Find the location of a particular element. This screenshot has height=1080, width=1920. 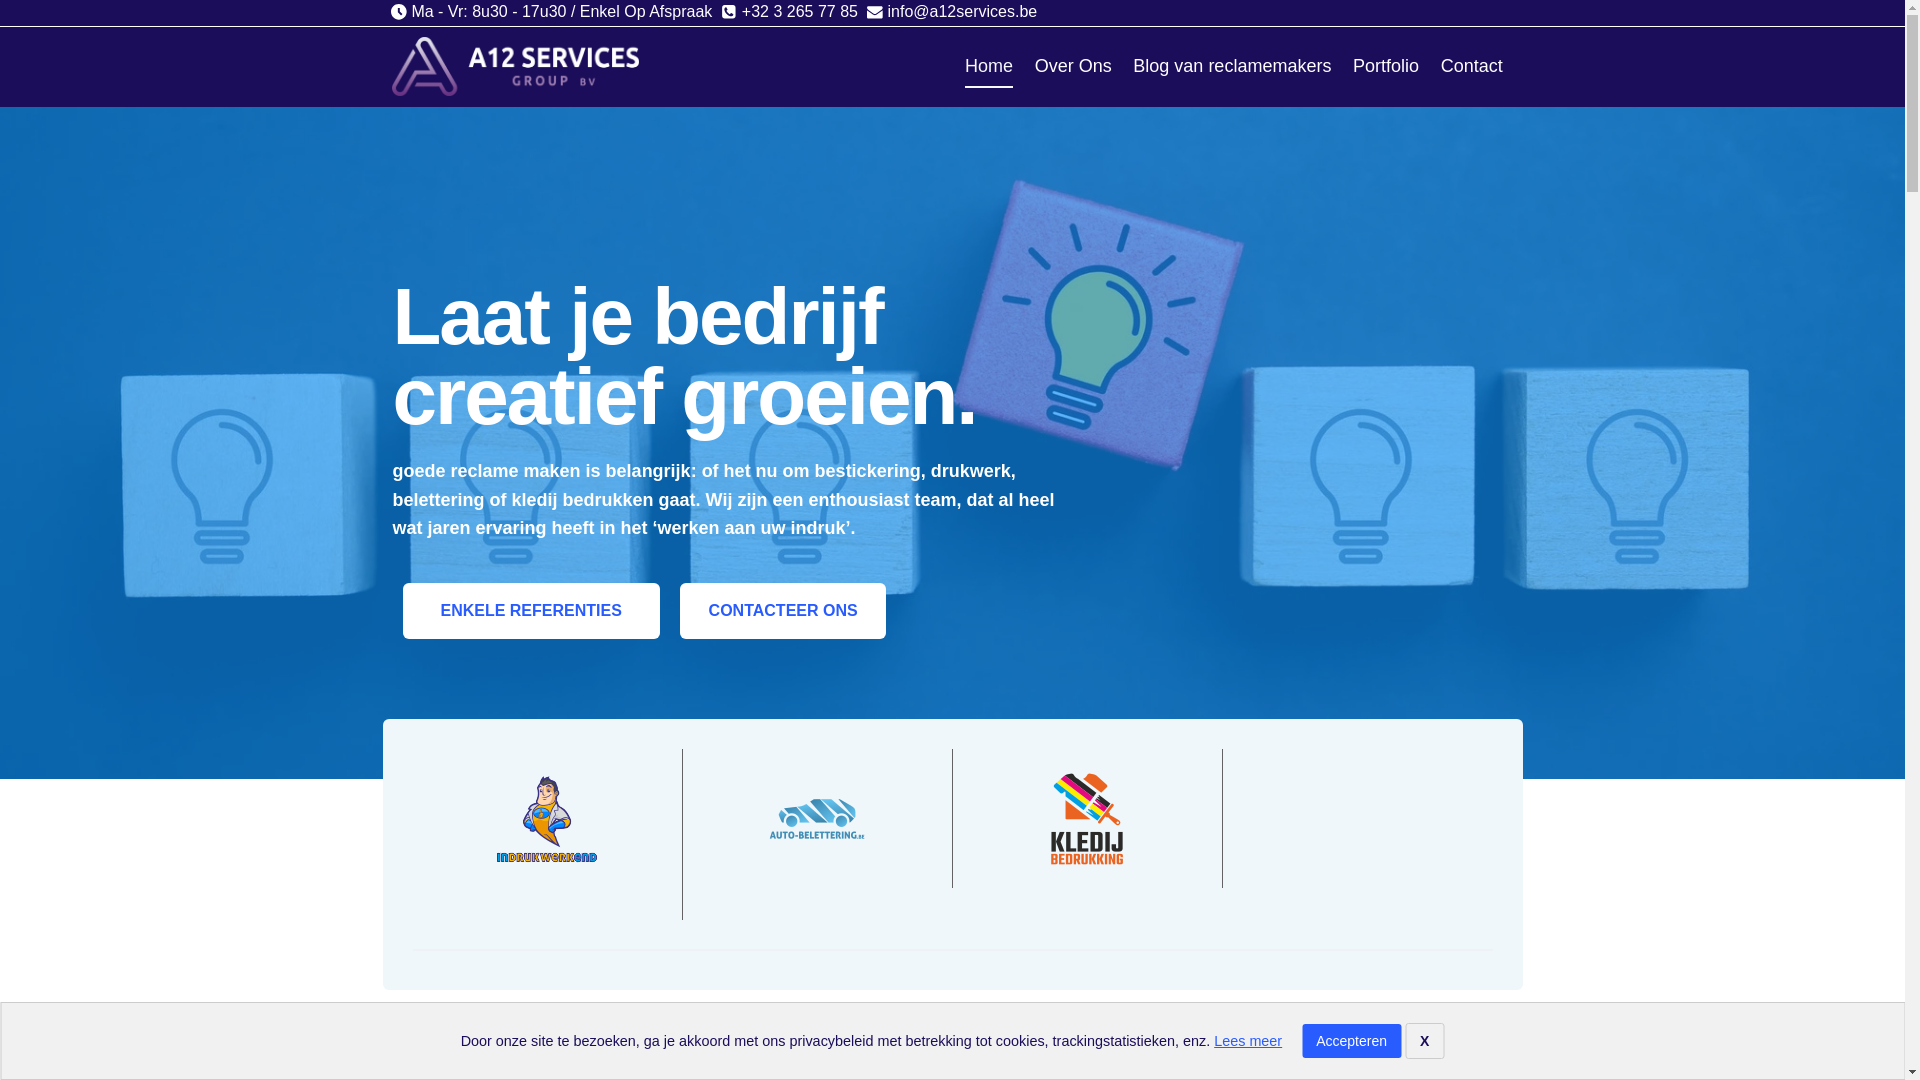

CONTACTEER ONS is located at coordinates (784, 611).